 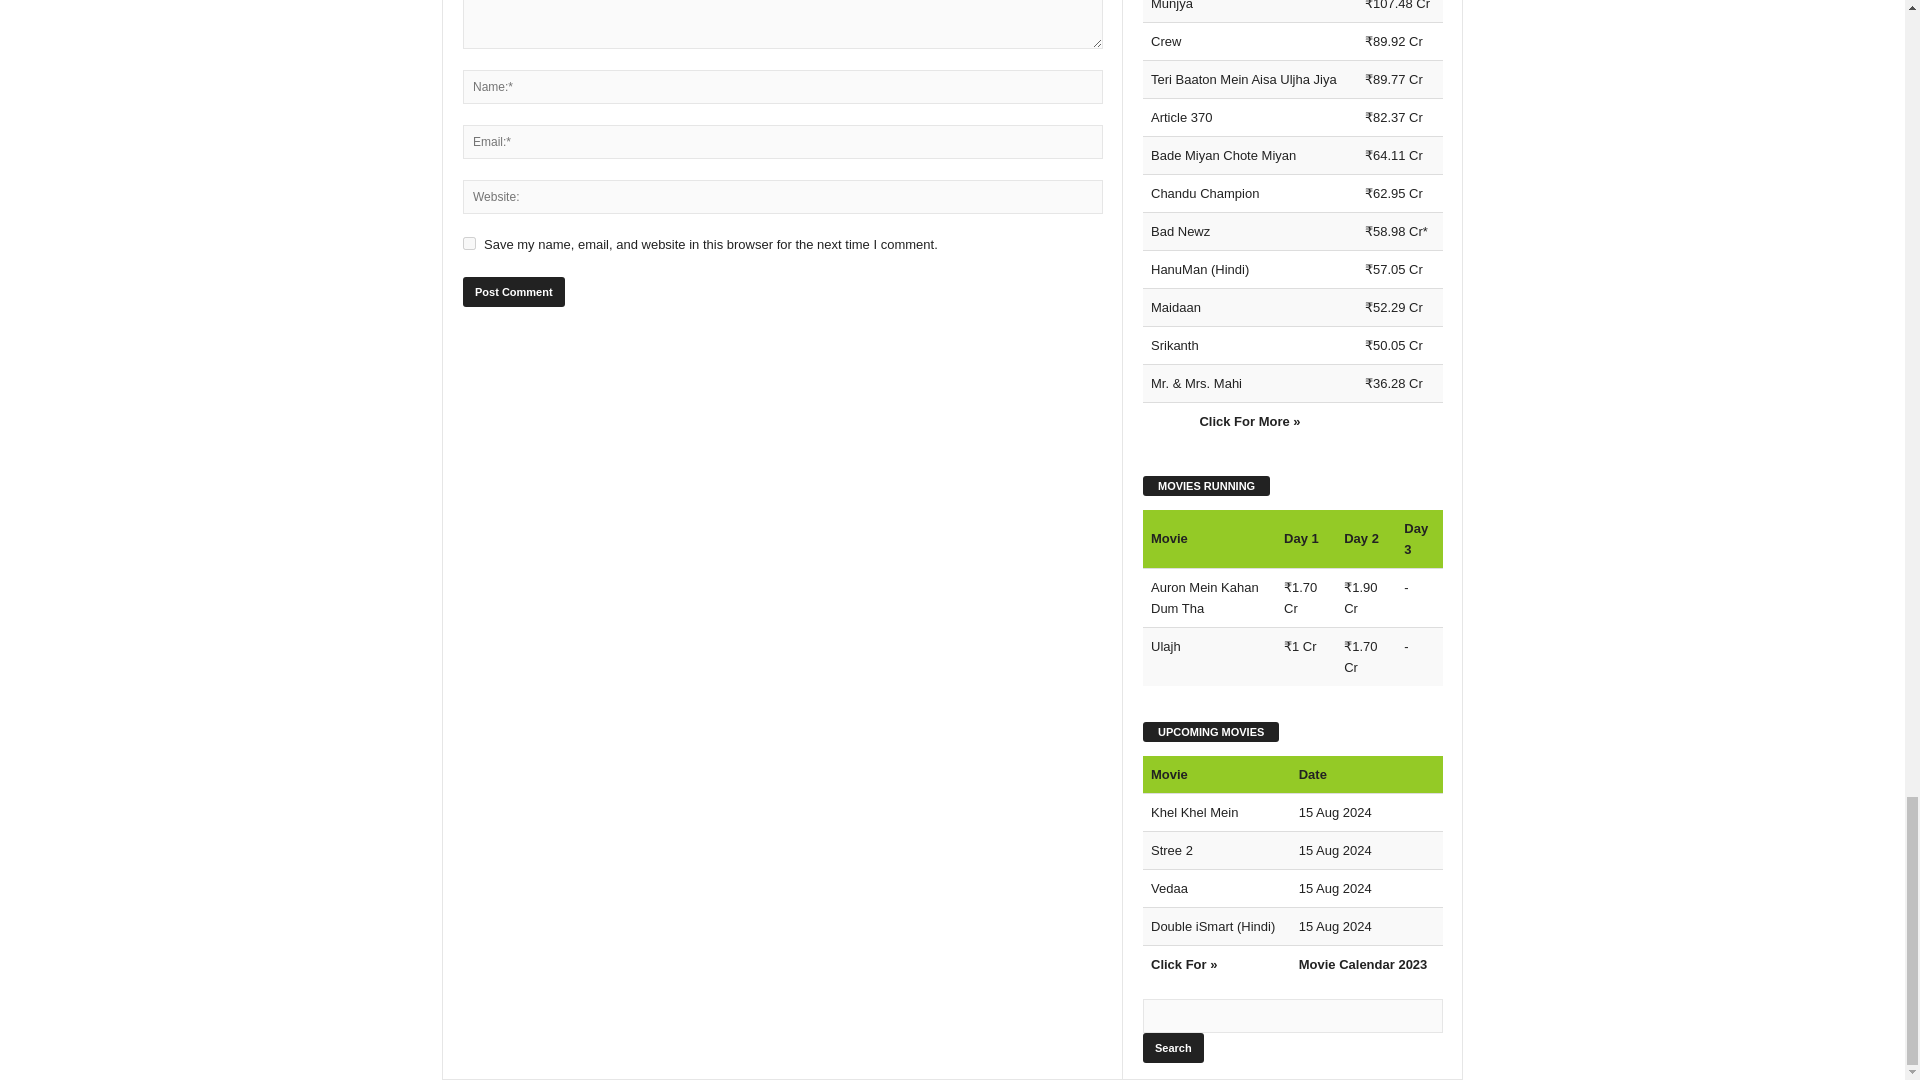 I want to click on yes, so click(x=469, y=242).